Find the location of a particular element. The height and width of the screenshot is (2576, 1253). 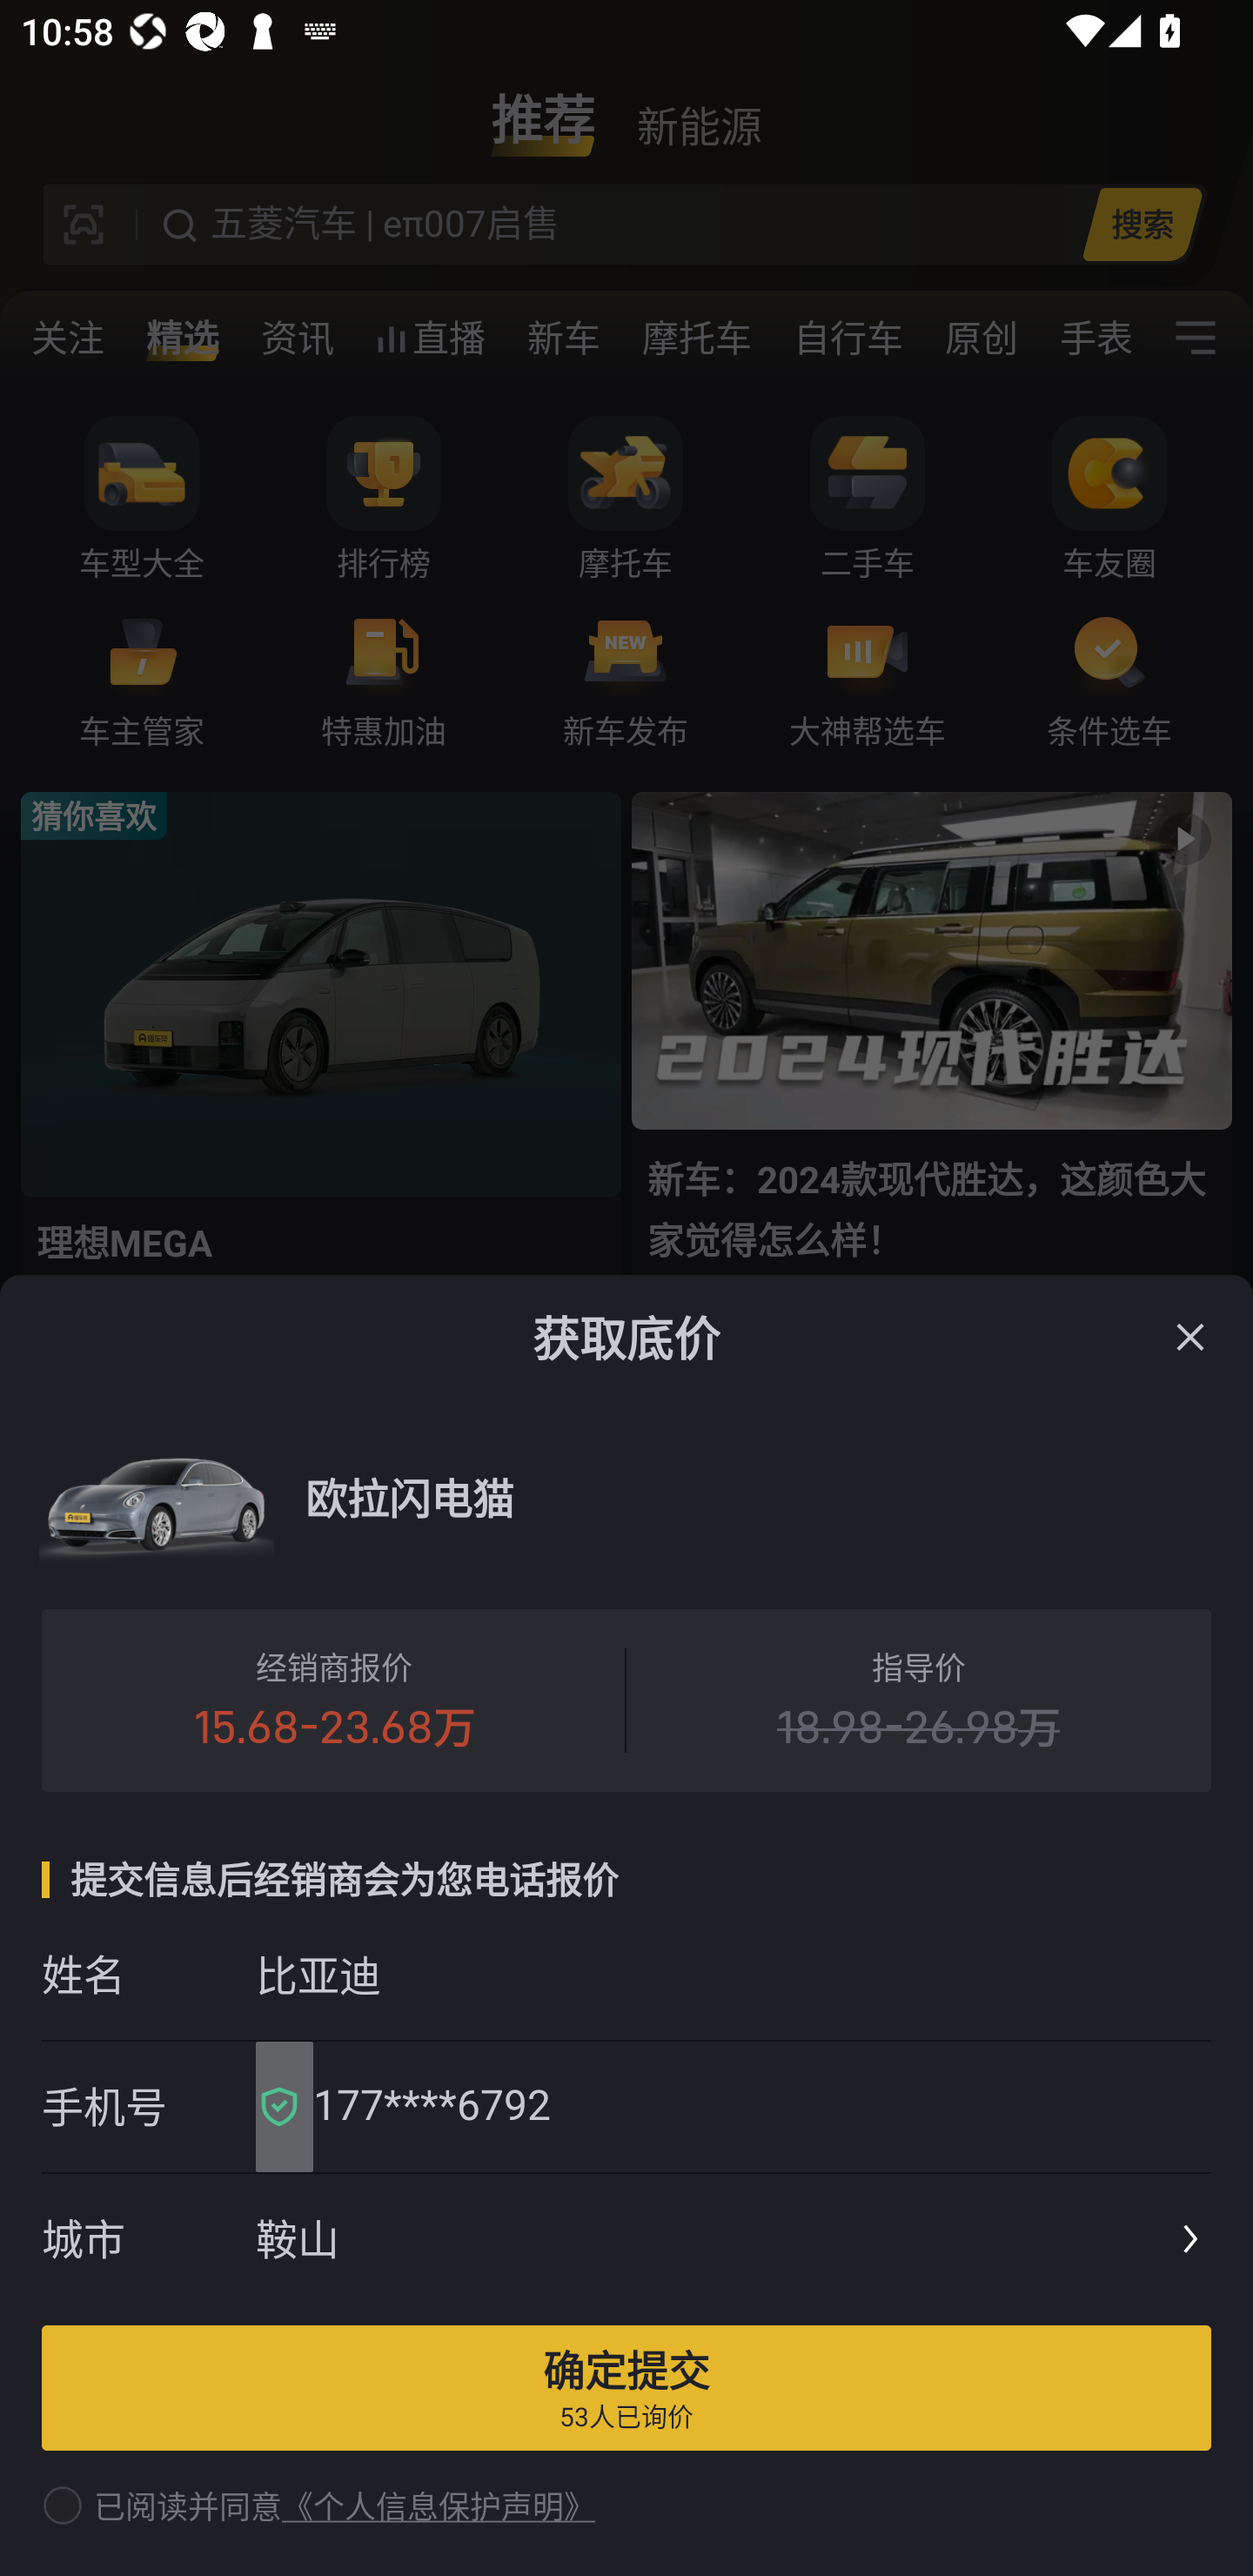

手机号 is located at coordinates (148, 2107).